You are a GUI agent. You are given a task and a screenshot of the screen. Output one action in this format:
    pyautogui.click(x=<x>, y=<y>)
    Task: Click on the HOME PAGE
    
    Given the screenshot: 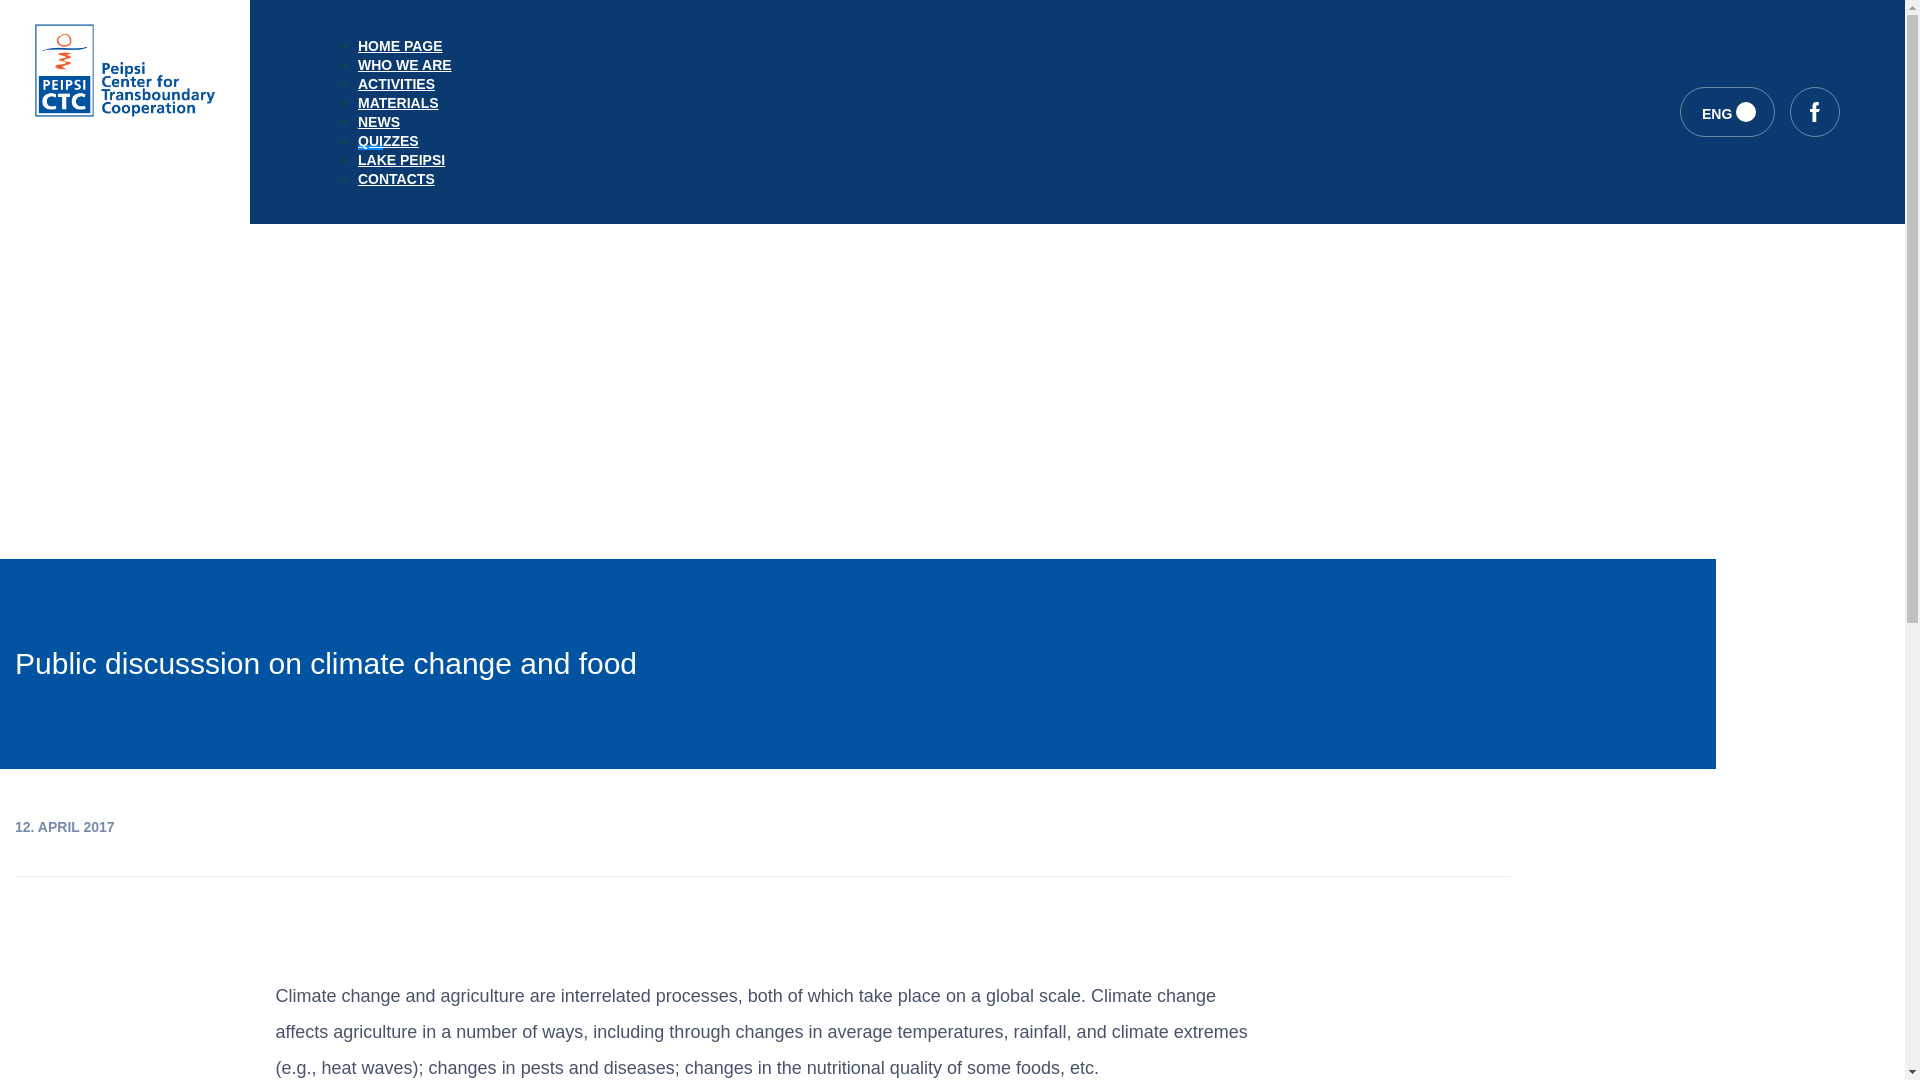 What is the action you would take?
    pyautogui.click(x=404, y=46)
    